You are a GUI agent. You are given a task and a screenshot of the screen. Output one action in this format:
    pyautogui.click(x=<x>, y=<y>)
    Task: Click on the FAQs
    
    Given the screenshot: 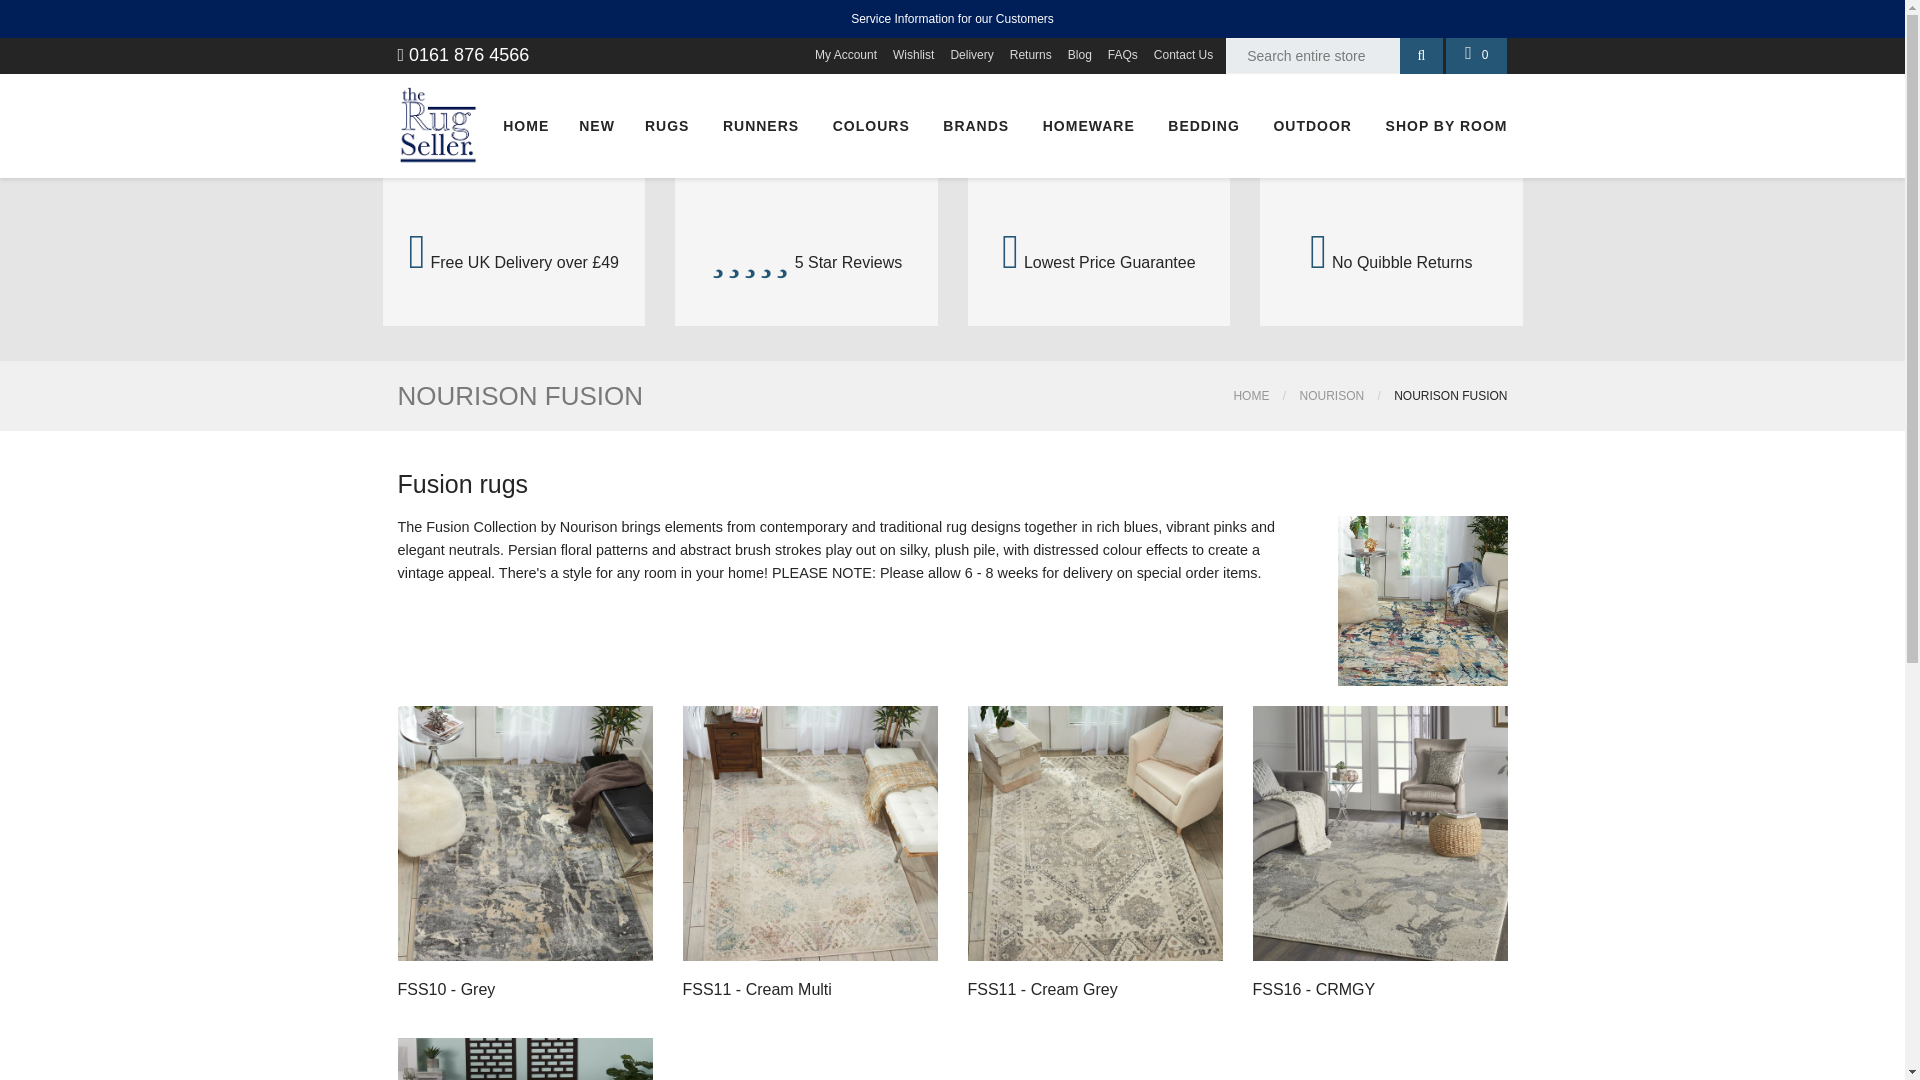 What is the action you would take?
    pyautogui.click(x=1122, y=55)
    